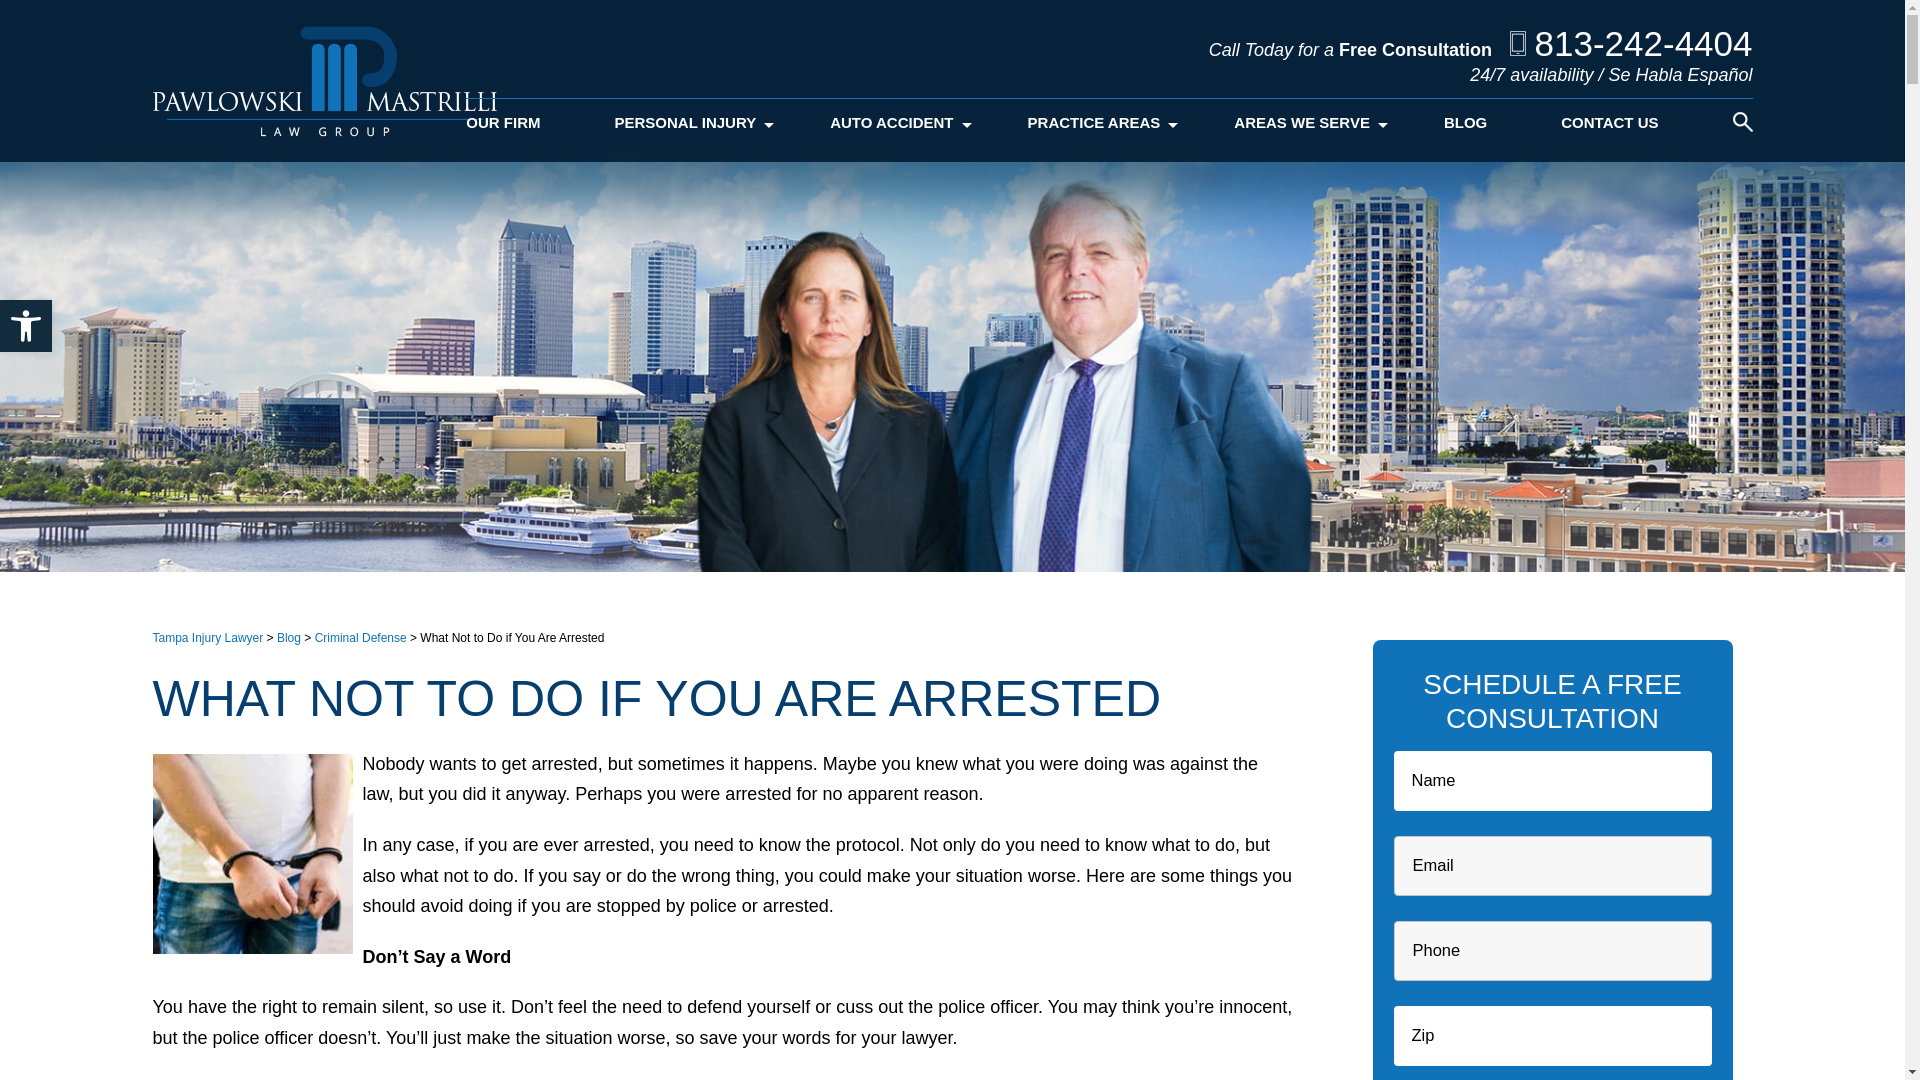  What do you see at coordinates (1630, 42) in the screenshot?
I see `813-242-4404` at bounding box center [1630, 42].